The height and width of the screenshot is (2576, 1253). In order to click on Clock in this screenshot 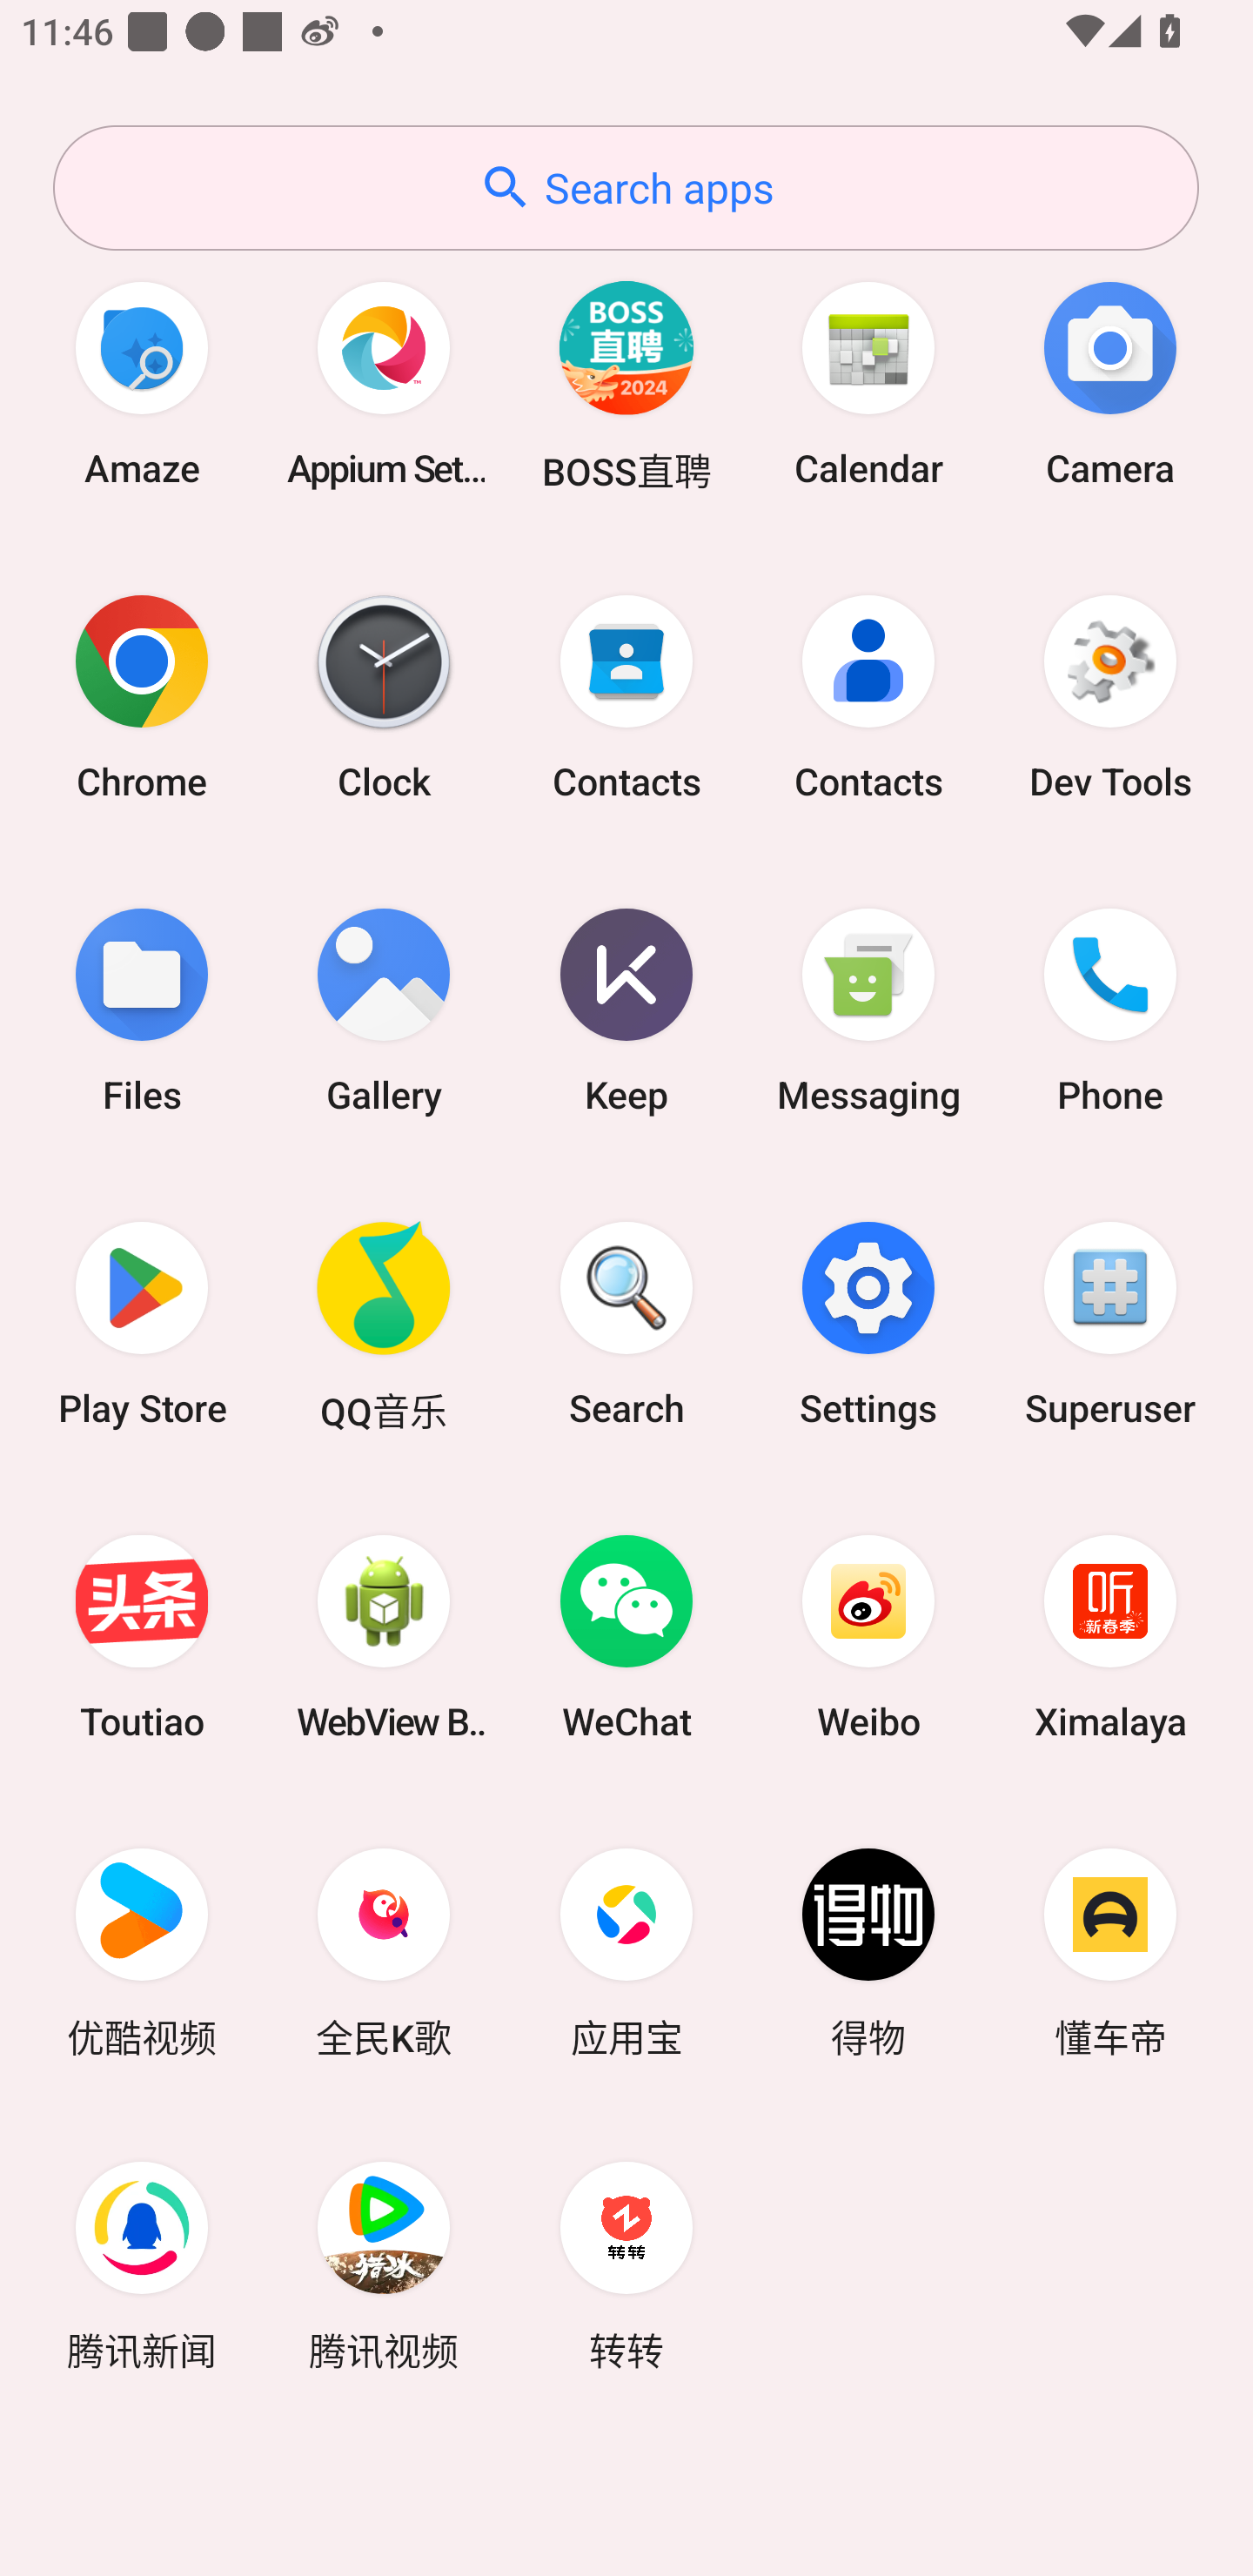, I will do `click(384, 696)`.